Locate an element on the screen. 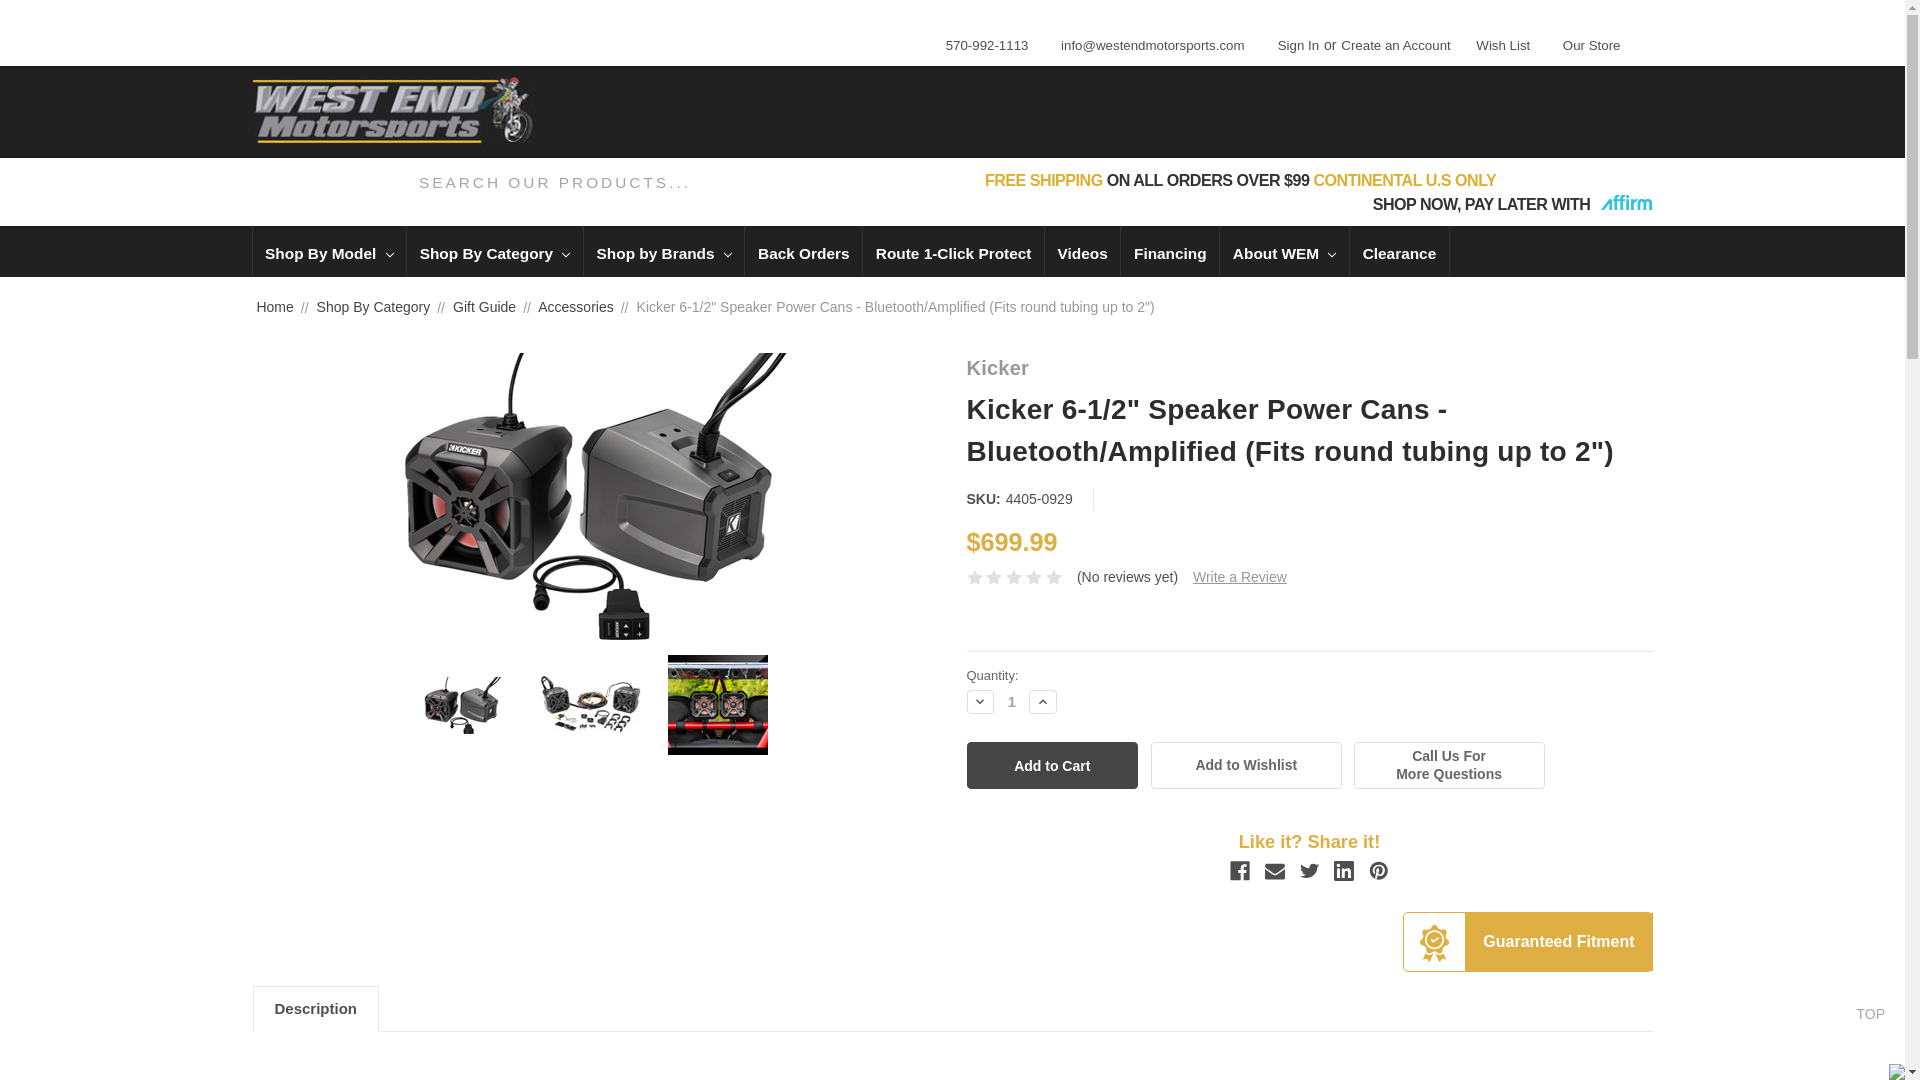 This screenshot has width=1920, height=1080. Our Store is located at coordinates (1586, 42).